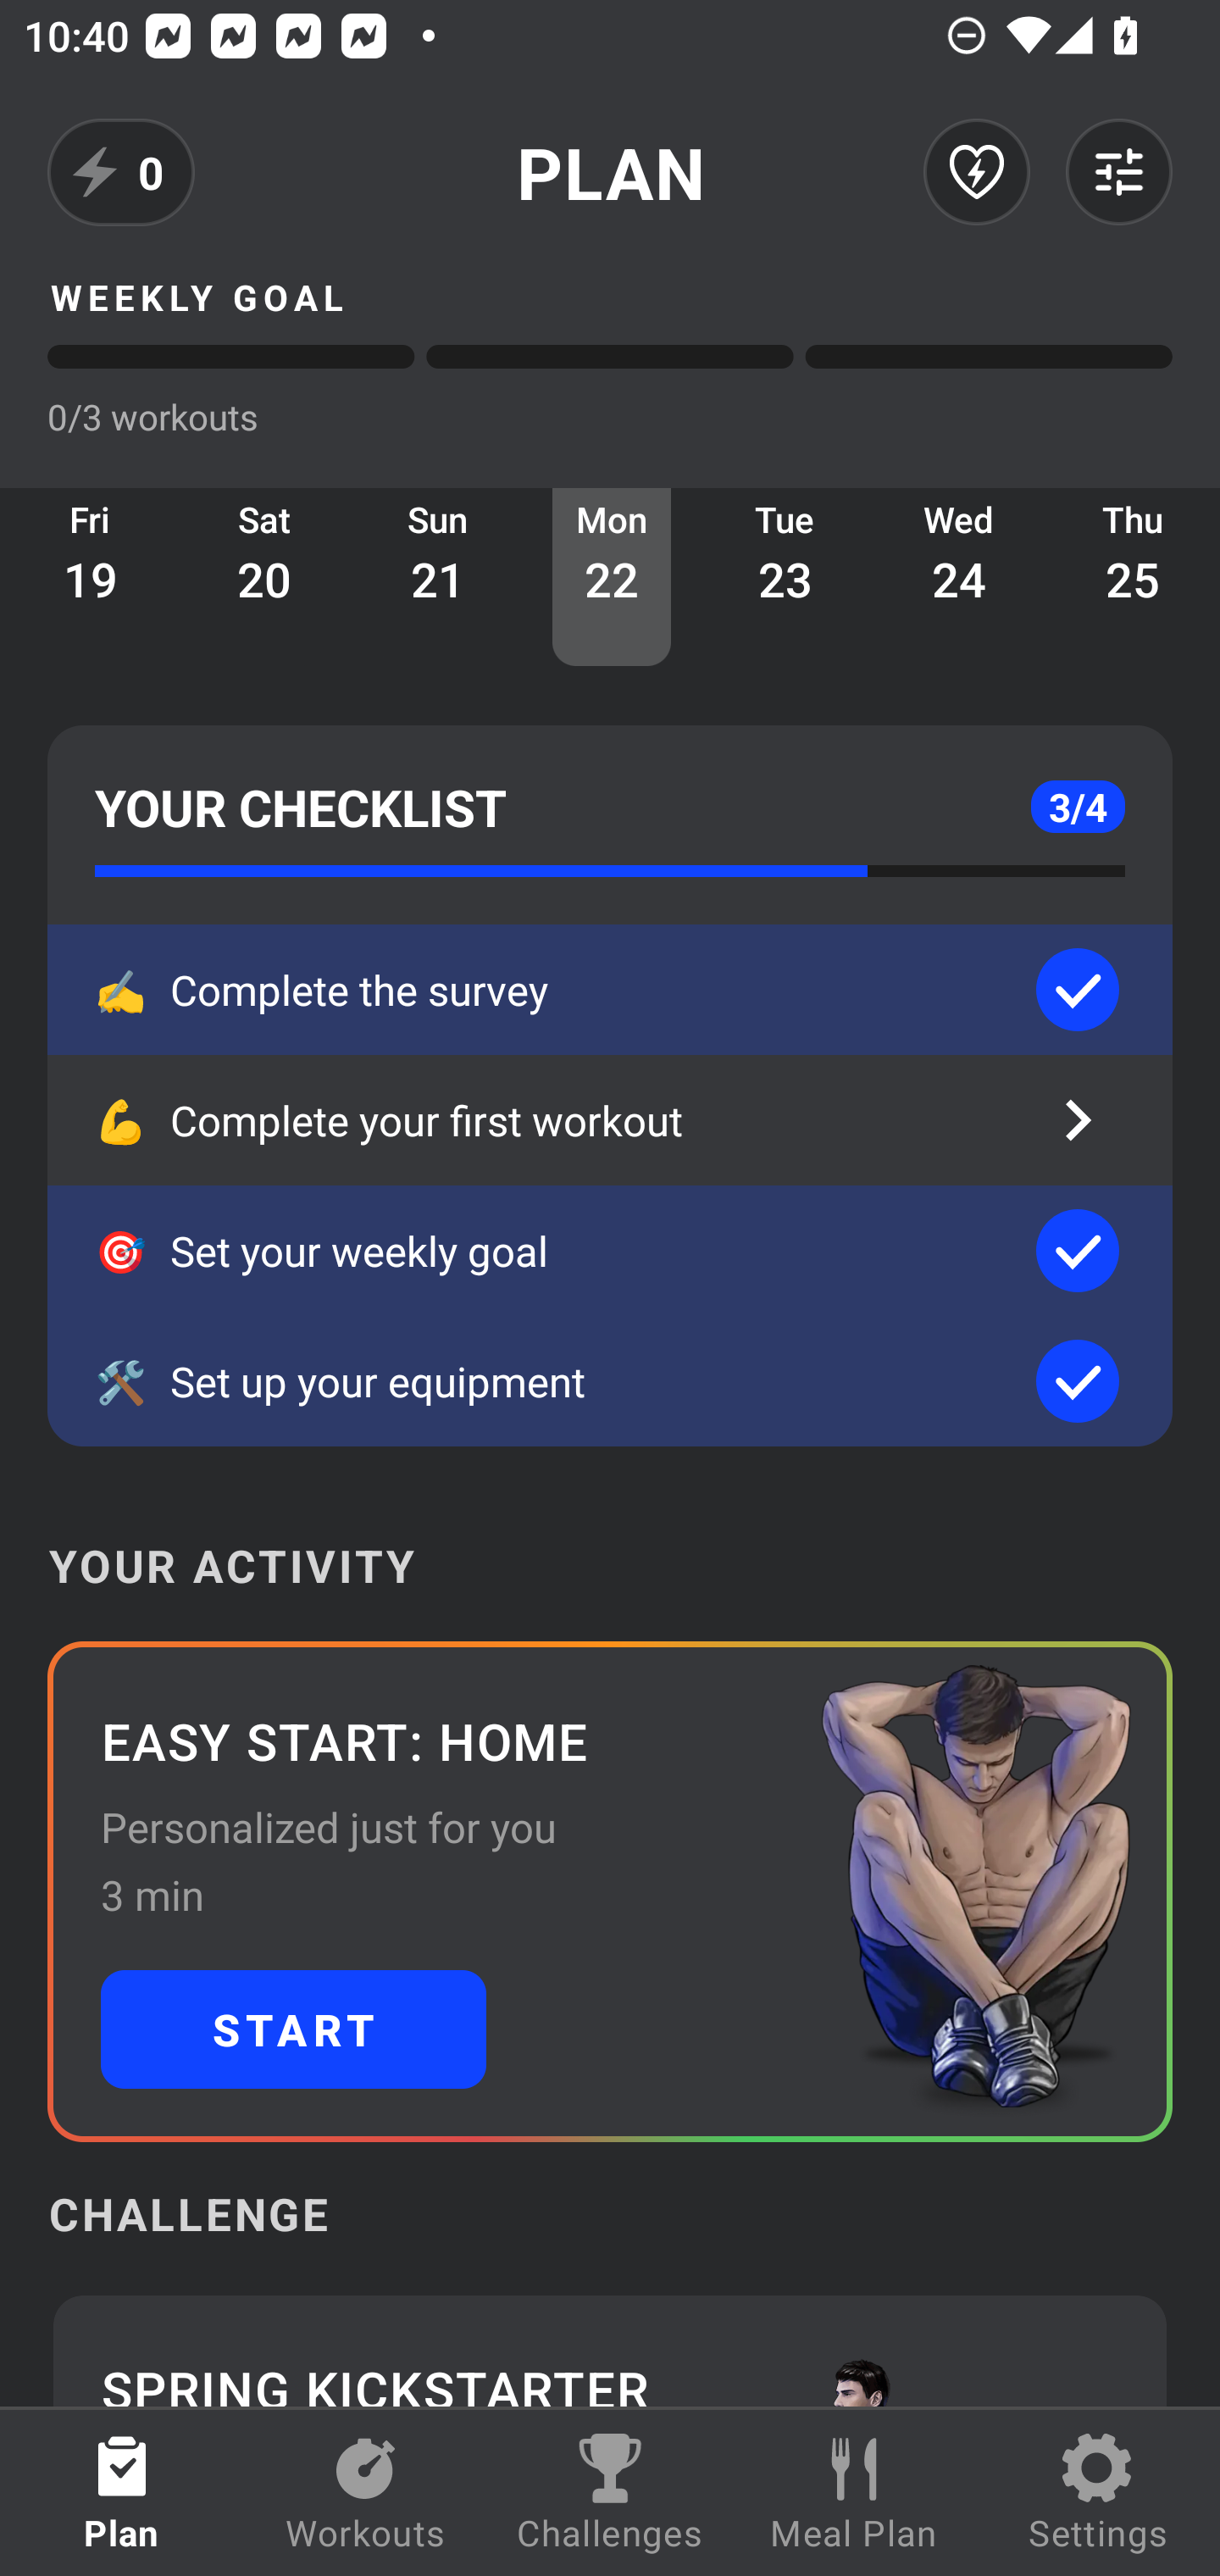  What do you see at coordinates (1098, 2493) in the screenshot?
I see ` Settings ` at bounding box center [1098, 2493].